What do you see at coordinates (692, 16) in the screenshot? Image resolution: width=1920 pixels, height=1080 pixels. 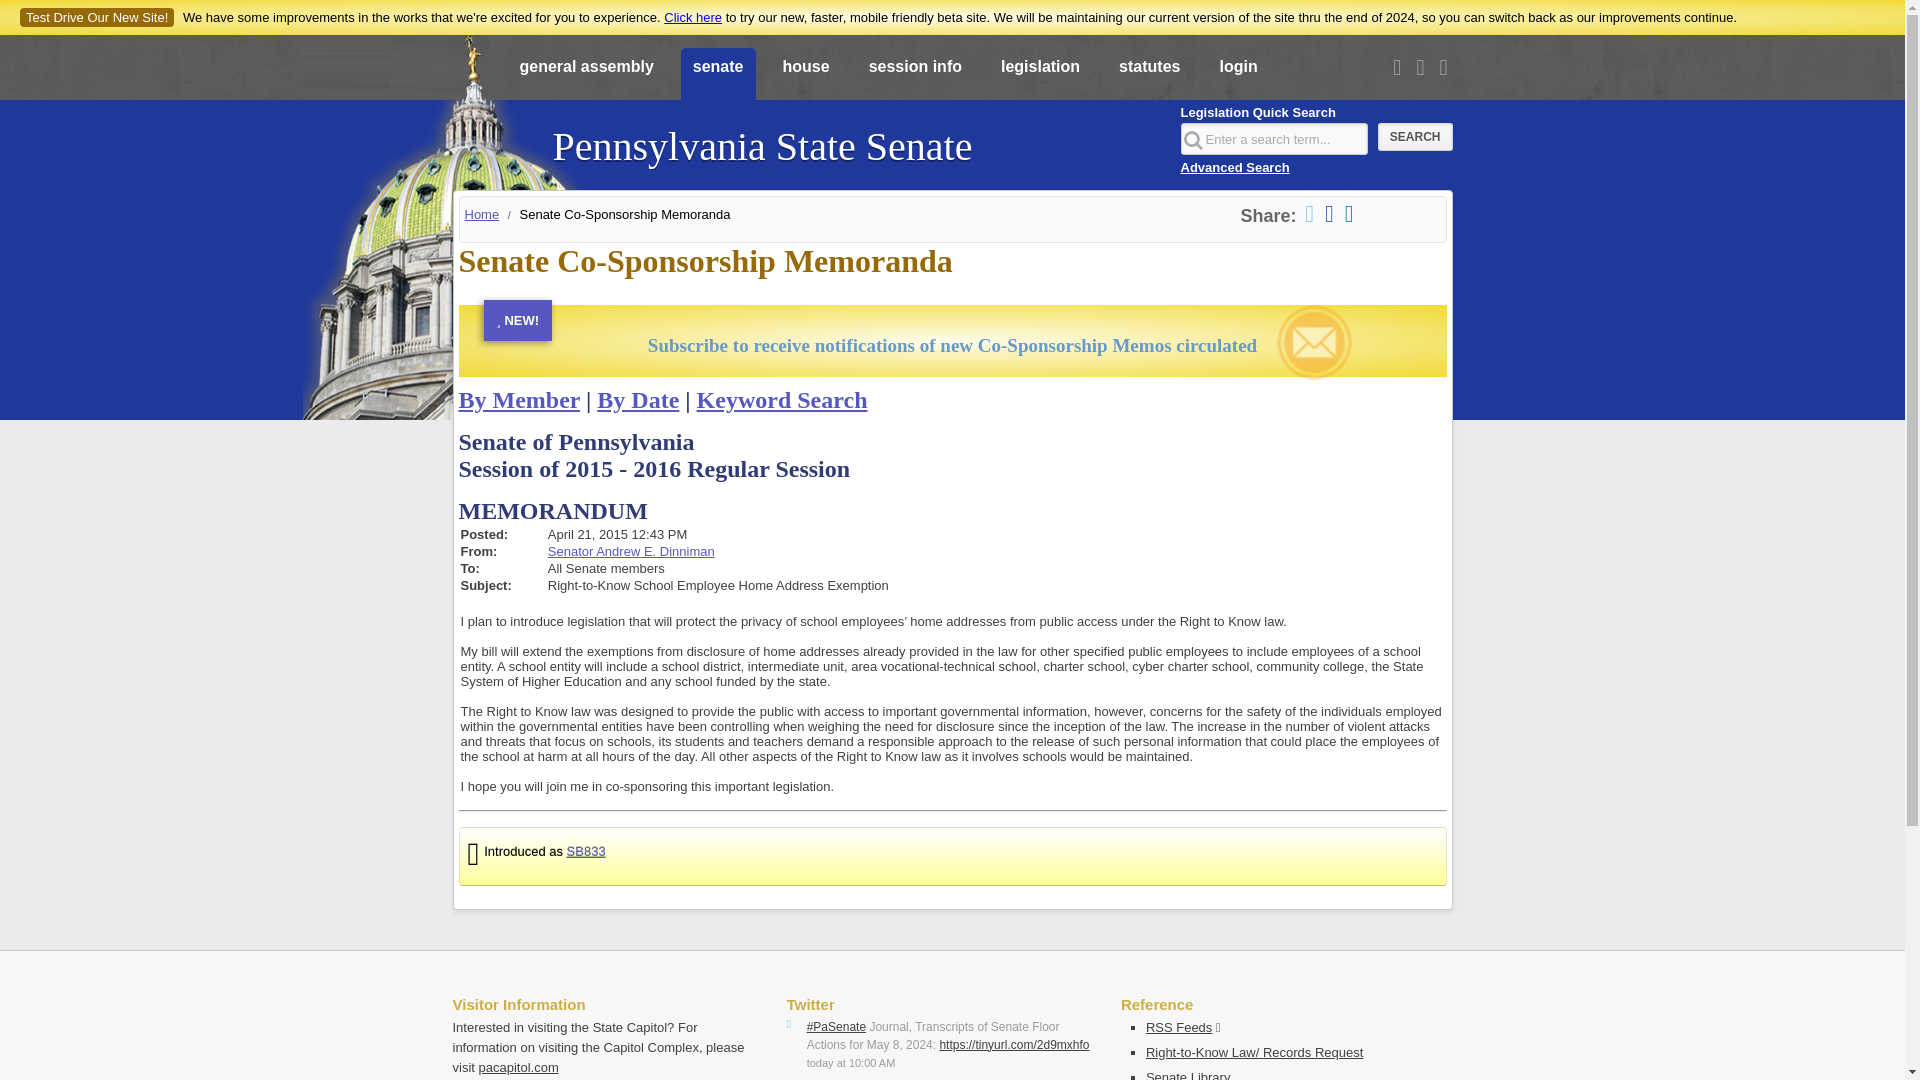 I see `Click here` at bounding box center [692, 16].